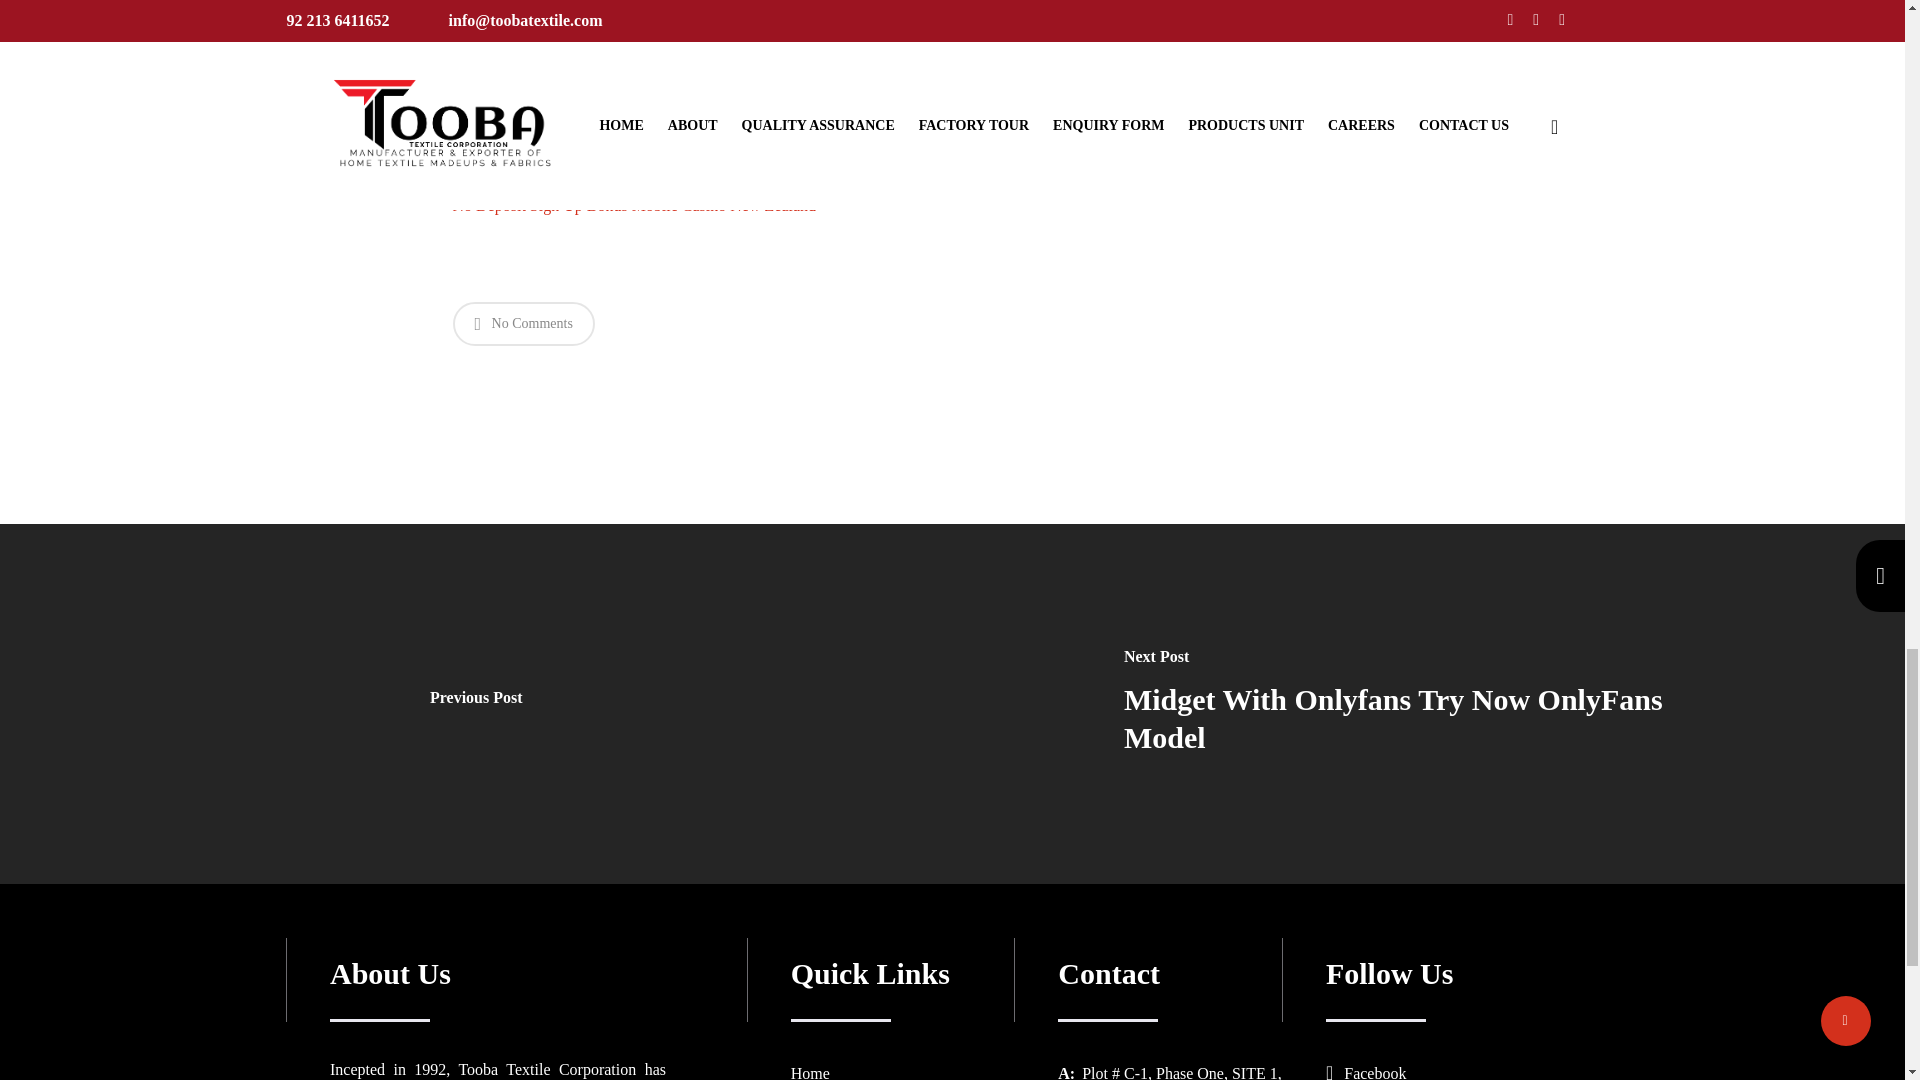 This screenshot has width=1920, height=1080. What do you see at coordinates (810, 1072) in the screenshot?
I see `Home` at bounding box center [810, 1072].